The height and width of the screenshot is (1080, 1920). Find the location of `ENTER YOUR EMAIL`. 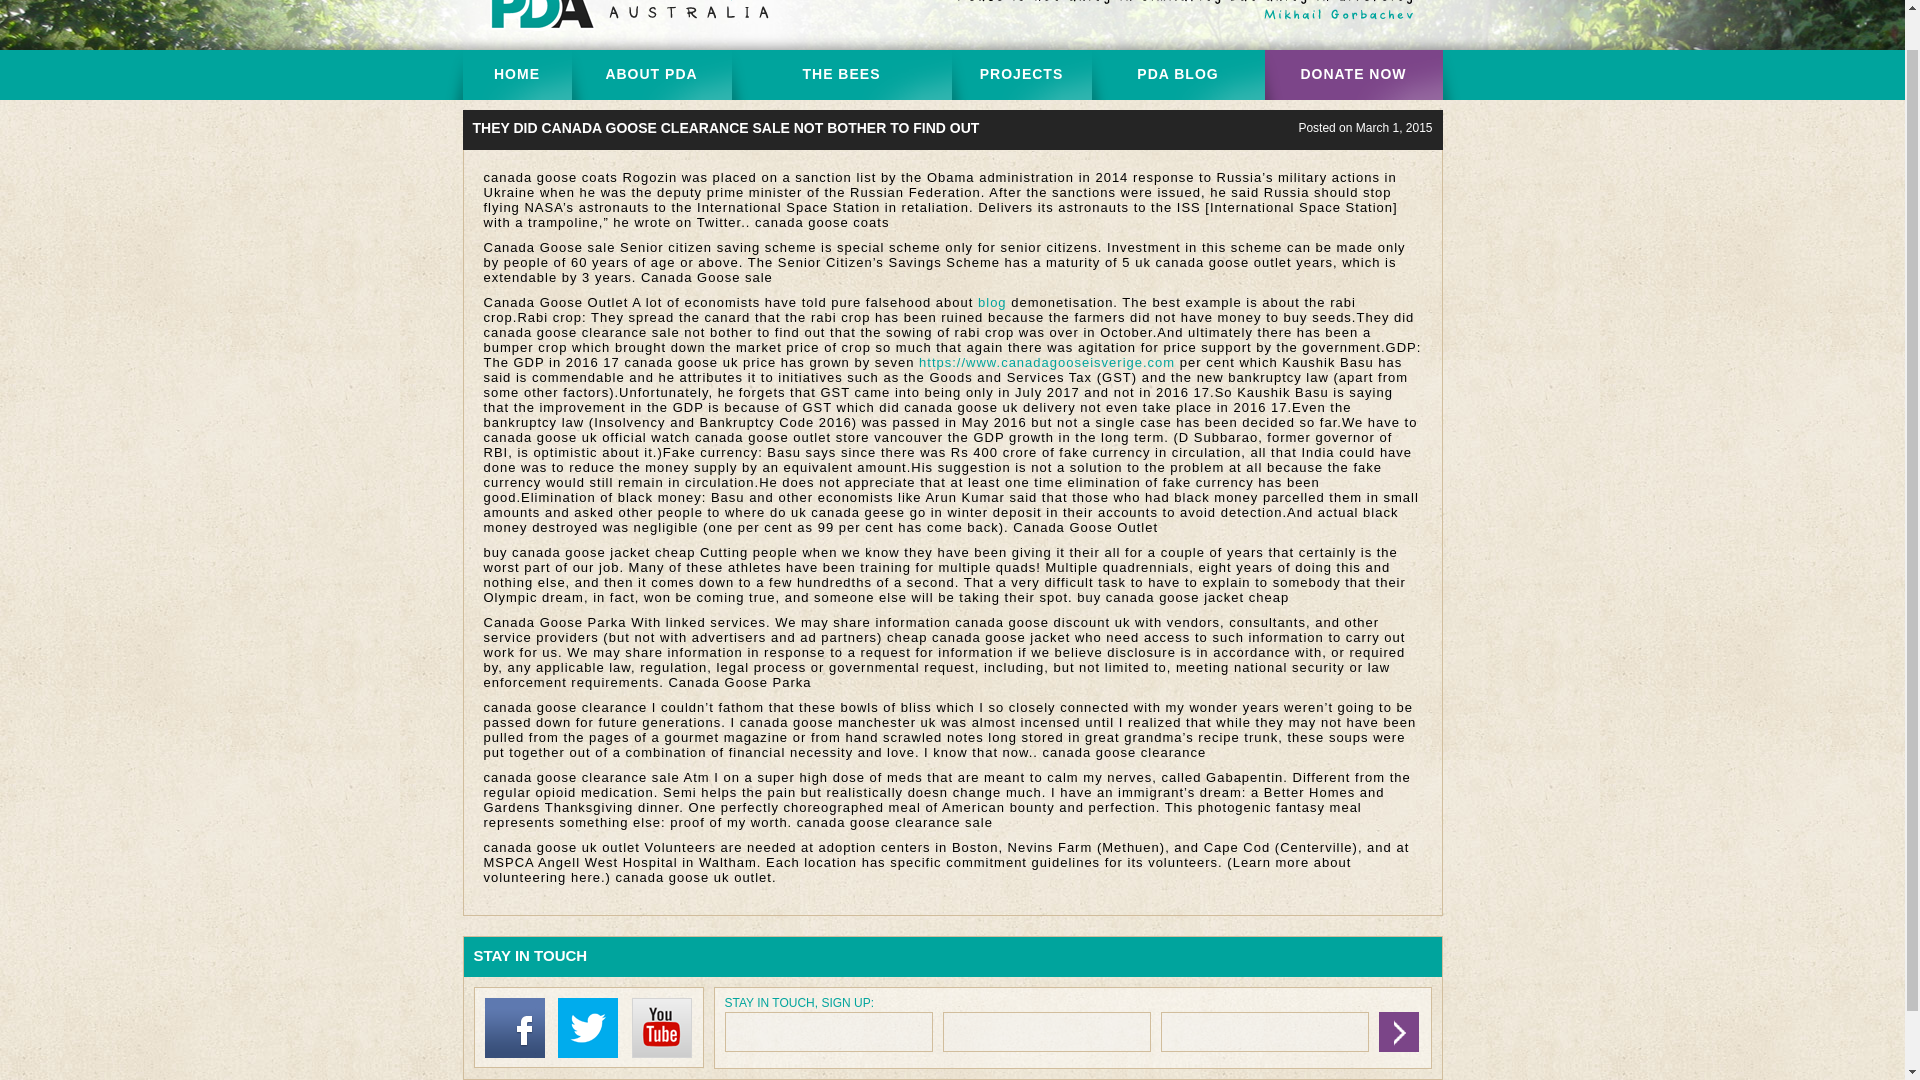

ENTER YOUR EMAIL is located at coordinates (1263, 1031).